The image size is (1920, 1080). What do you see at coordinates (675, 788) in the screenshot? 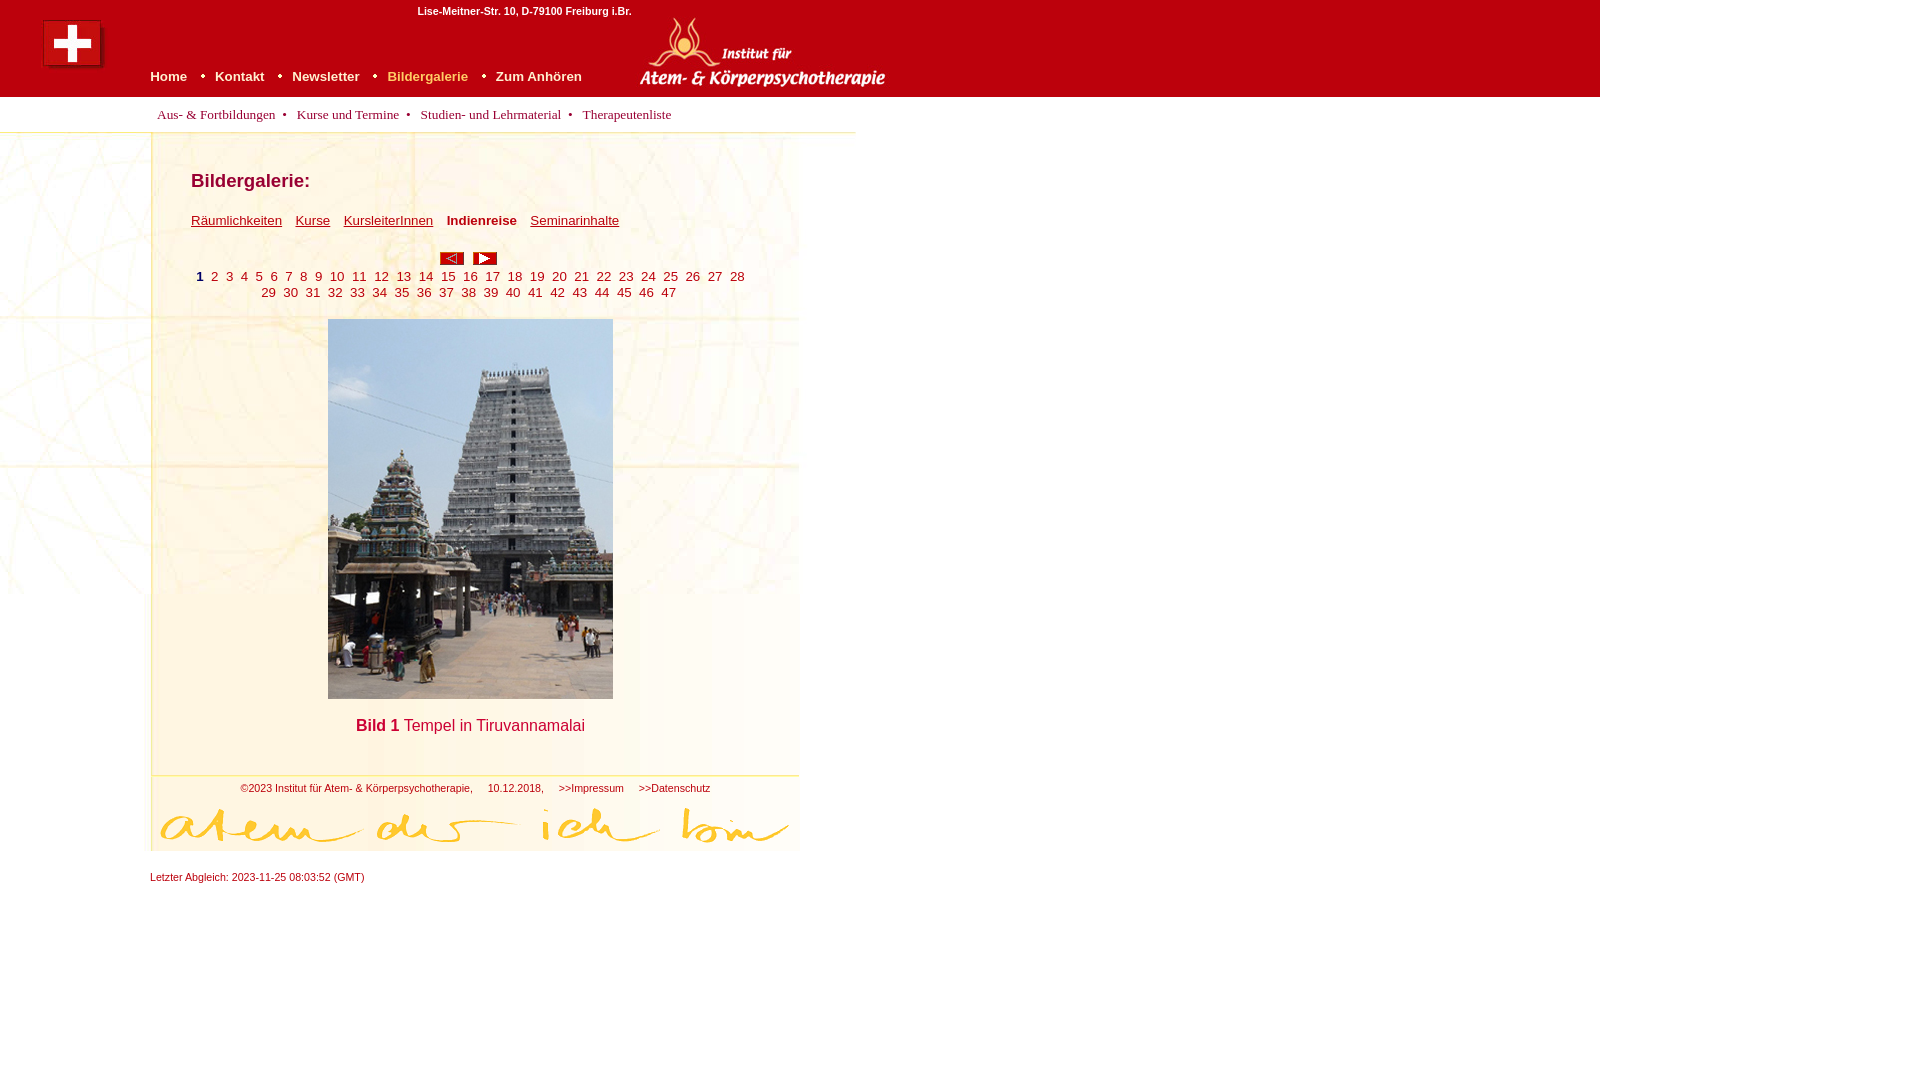
I see `>>Datenschutz` at bounding box center [675, 788].